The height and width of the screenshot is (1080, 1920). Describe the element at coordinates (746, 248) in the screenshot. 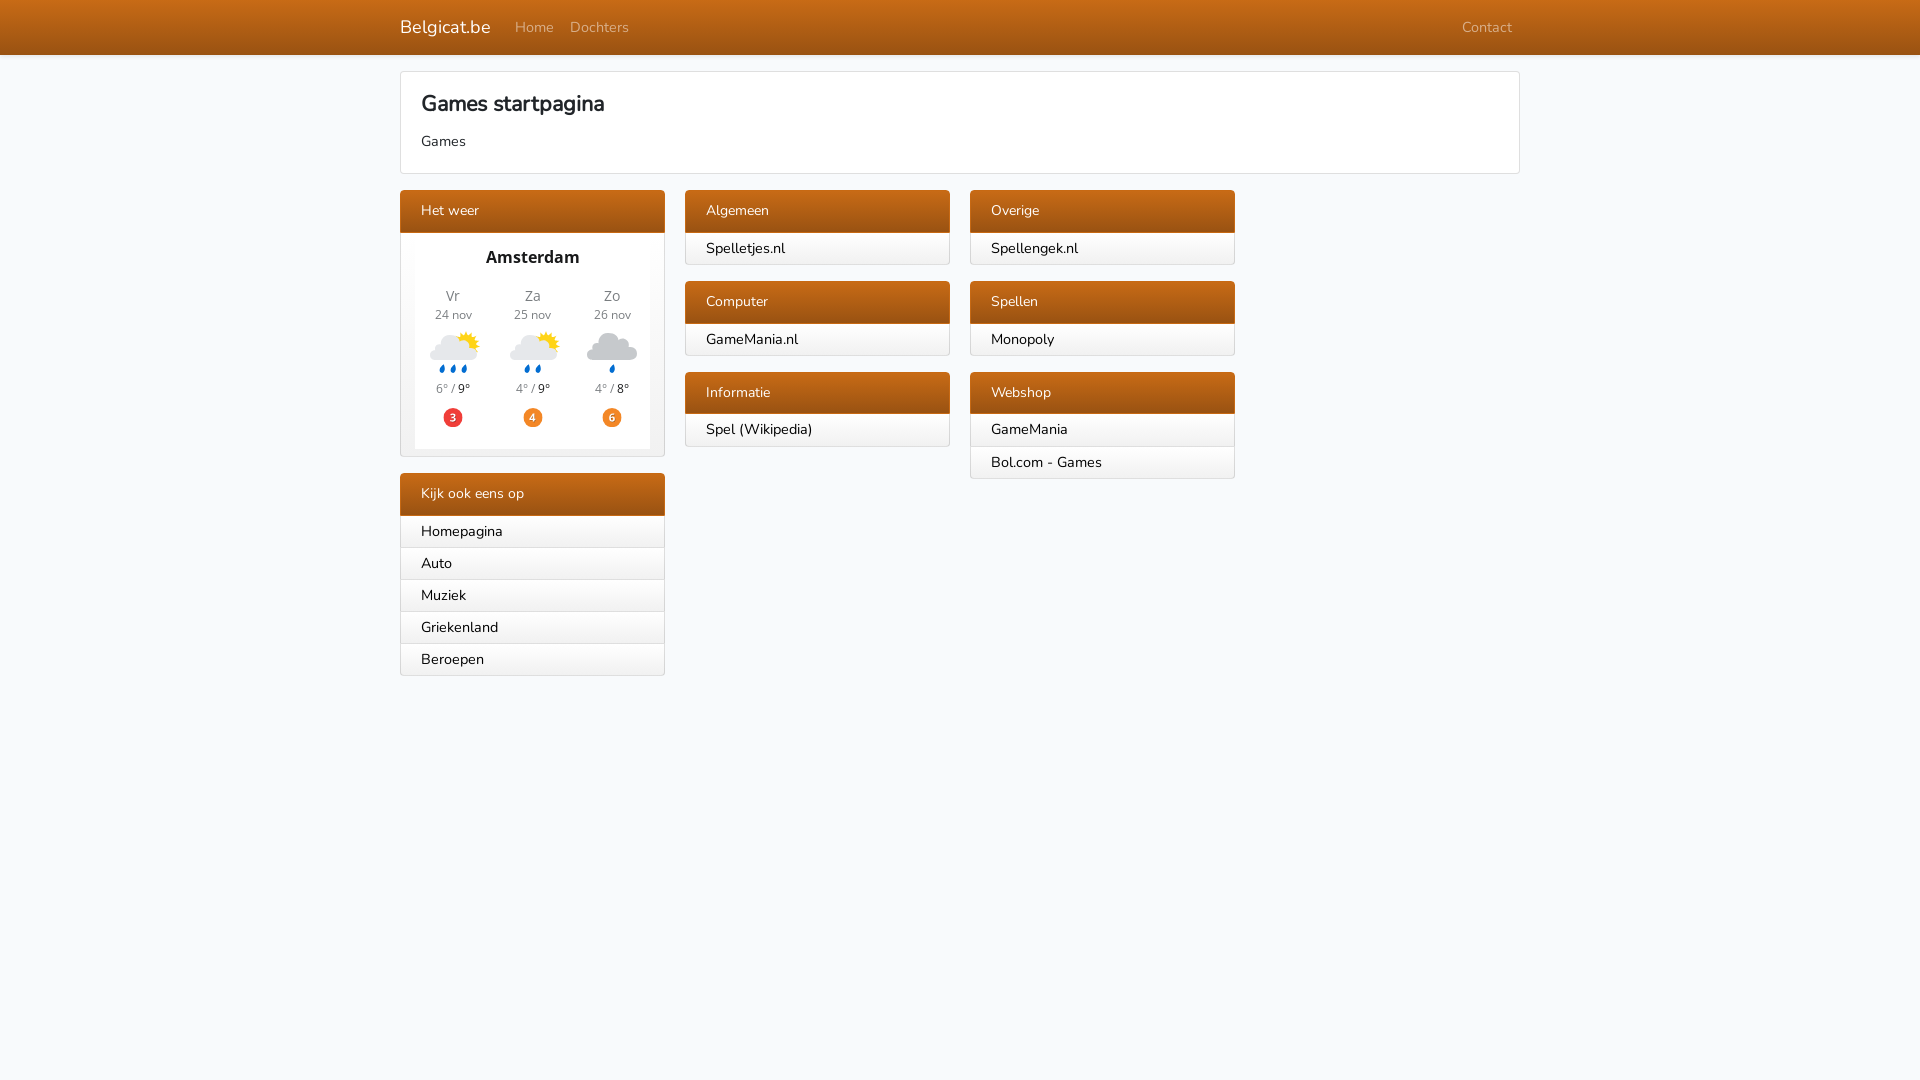

I see `Spelletjes.nl` at that location.